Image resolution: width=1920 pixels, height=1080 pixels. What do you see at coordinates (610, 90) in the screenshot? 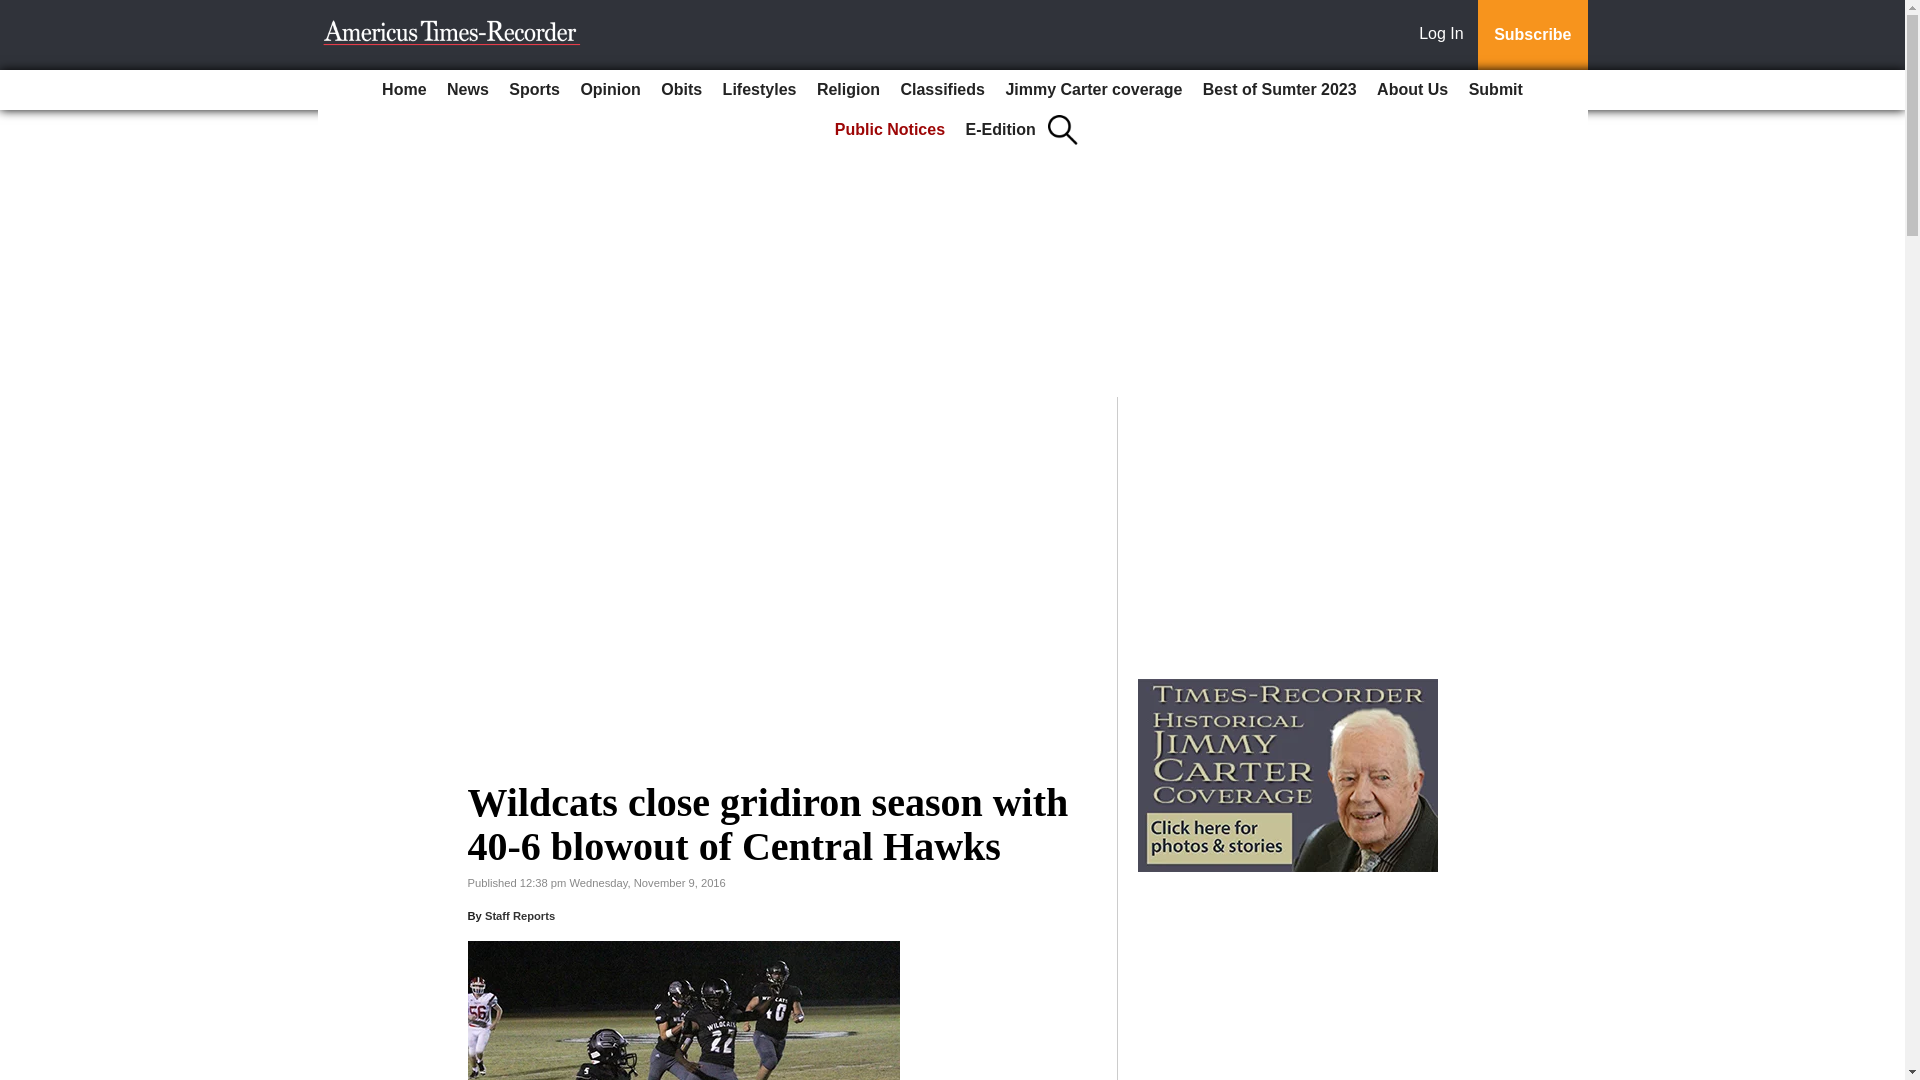
I see `Opinion` at bounding box center [610, 90].